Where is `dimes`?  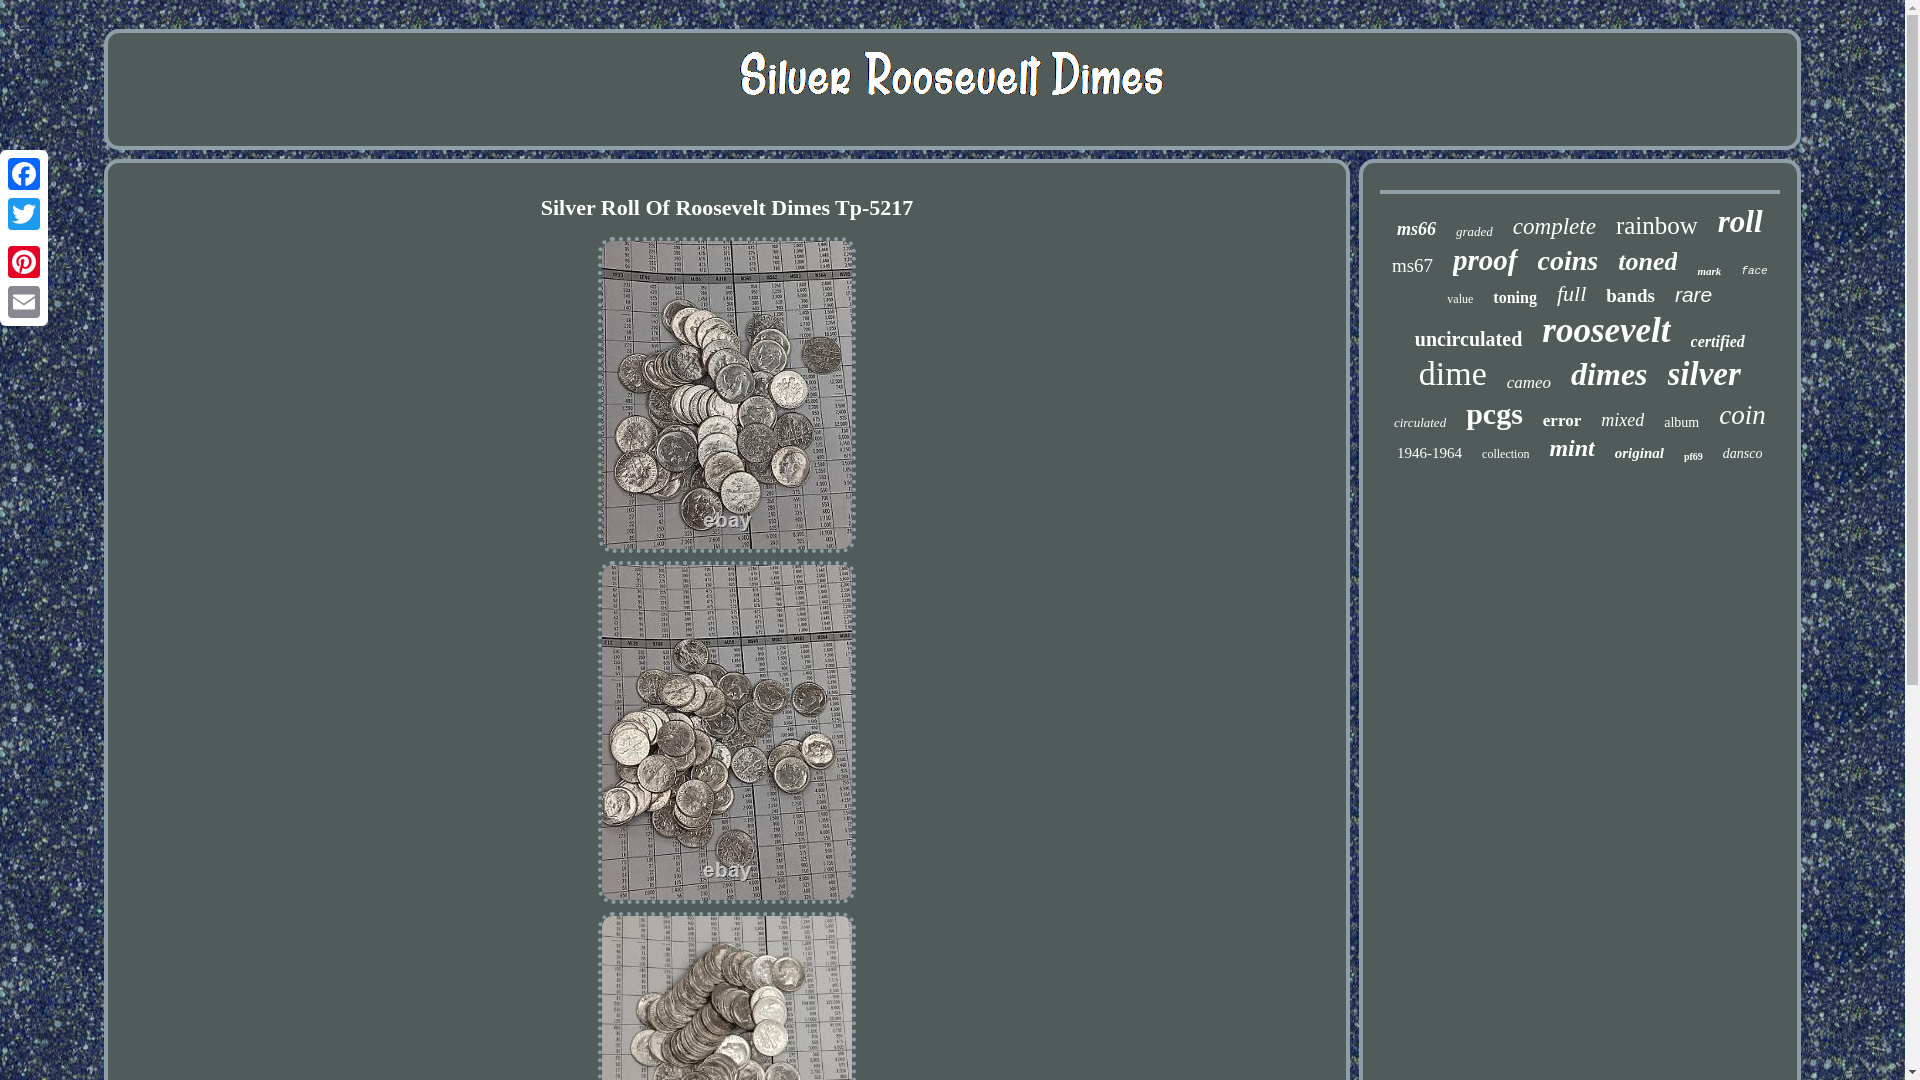
dimes is located at coordinates (1608, 374).